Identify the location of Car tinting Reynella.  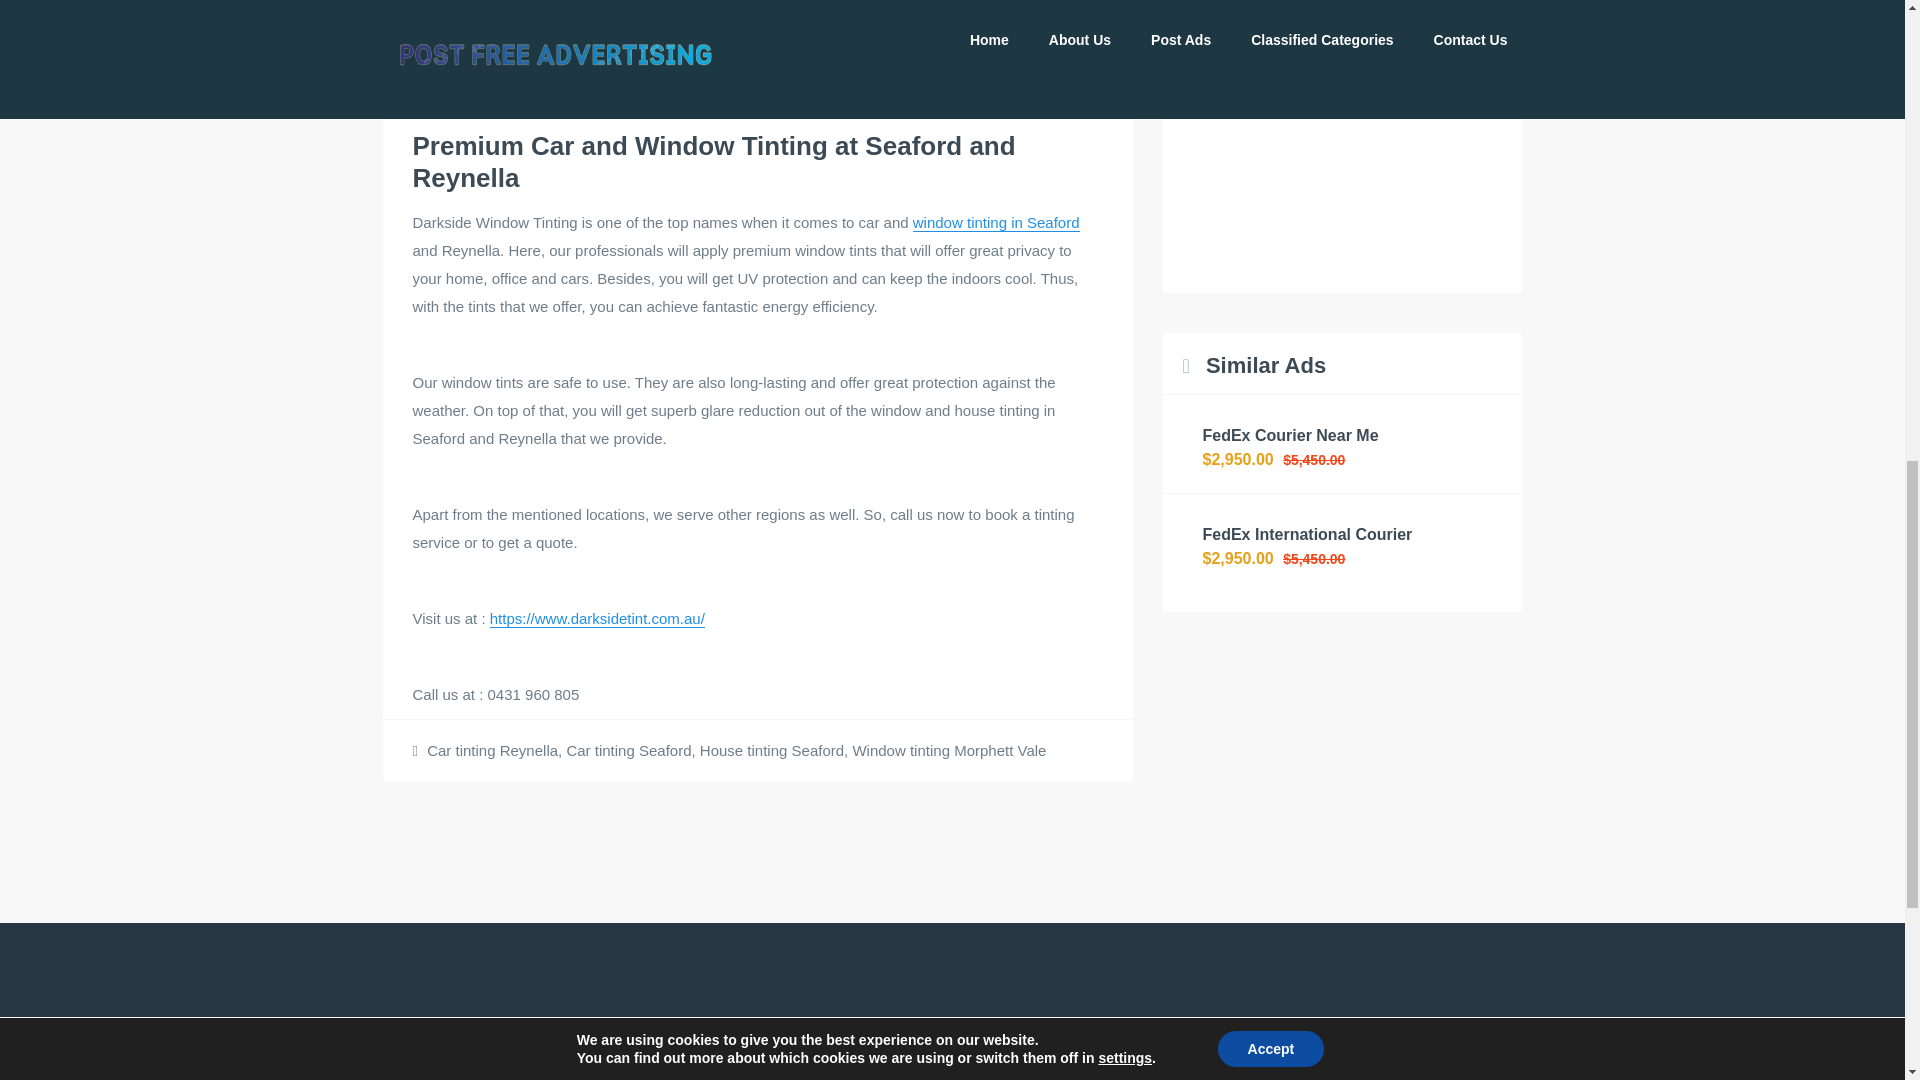
(492, 750).